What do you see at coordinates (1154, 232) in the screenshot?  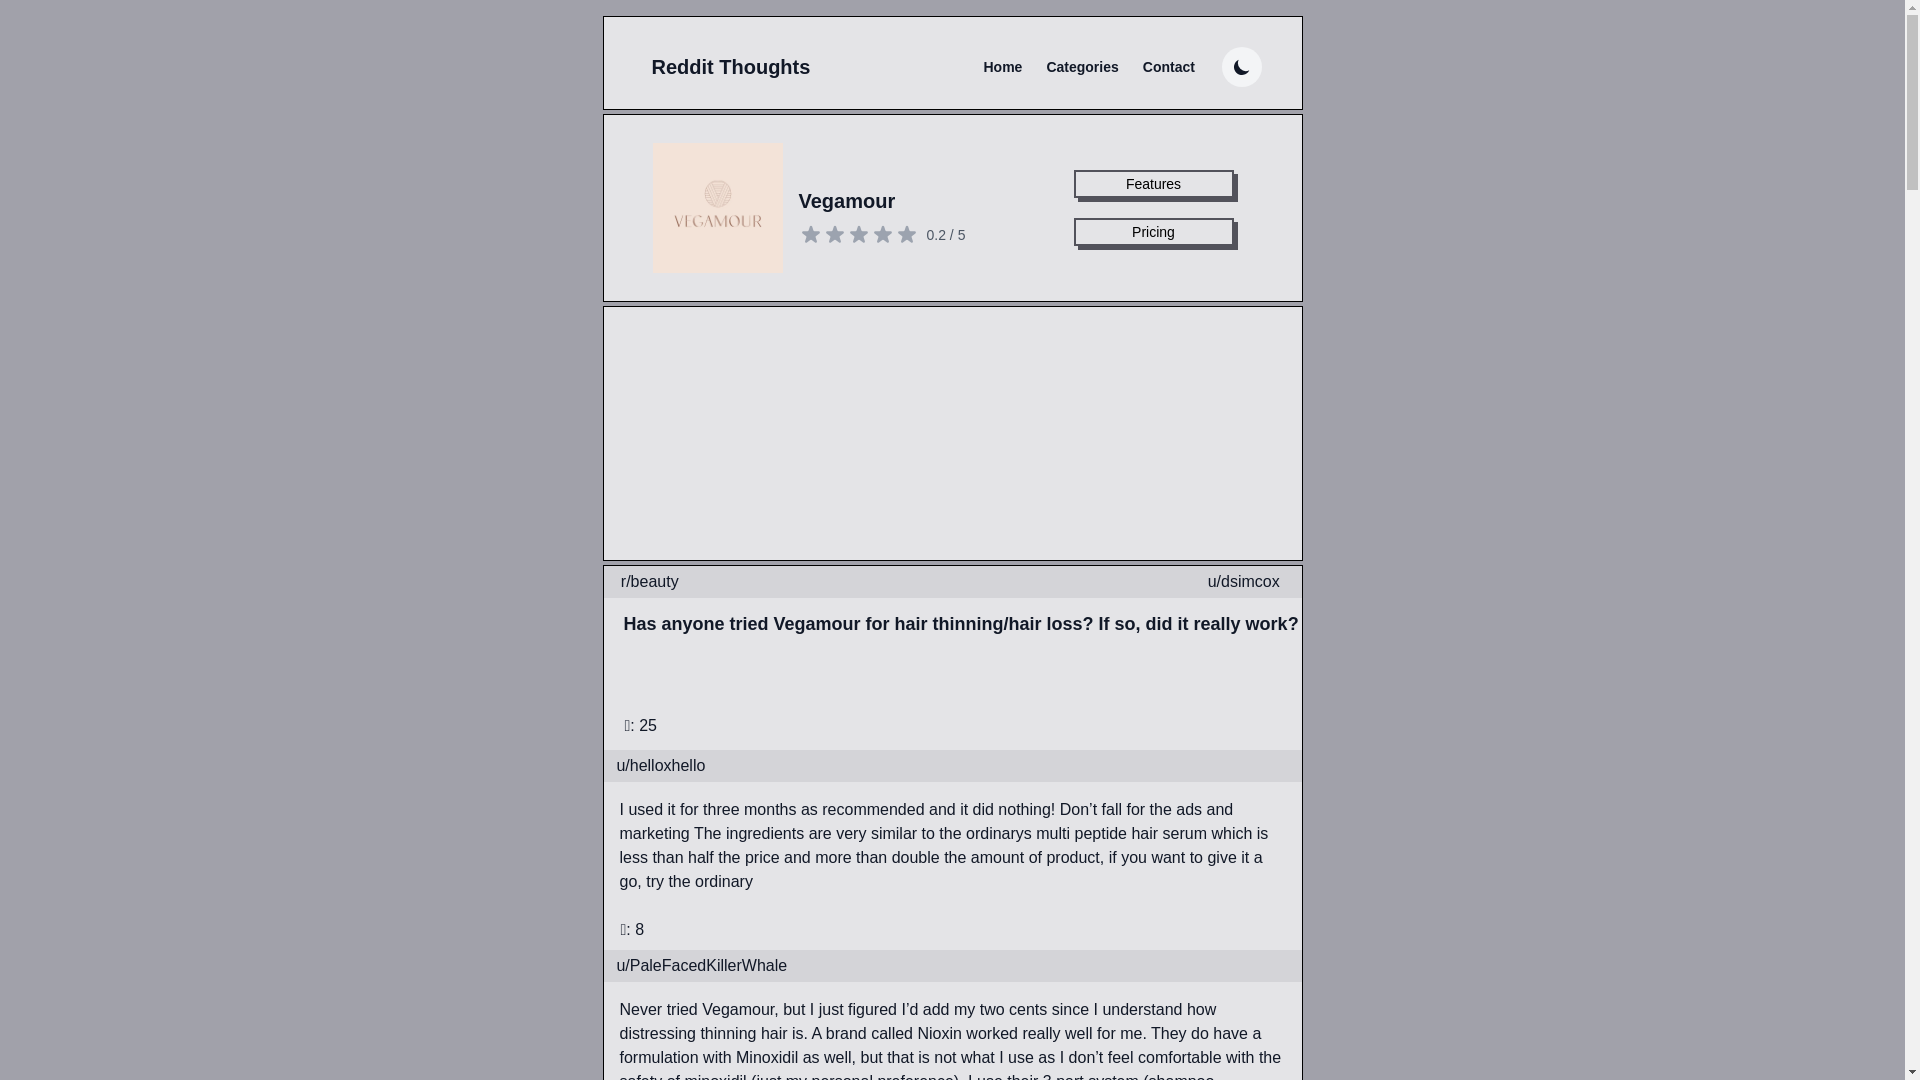 I see `Pricing` at bounding box center [1154, 232].